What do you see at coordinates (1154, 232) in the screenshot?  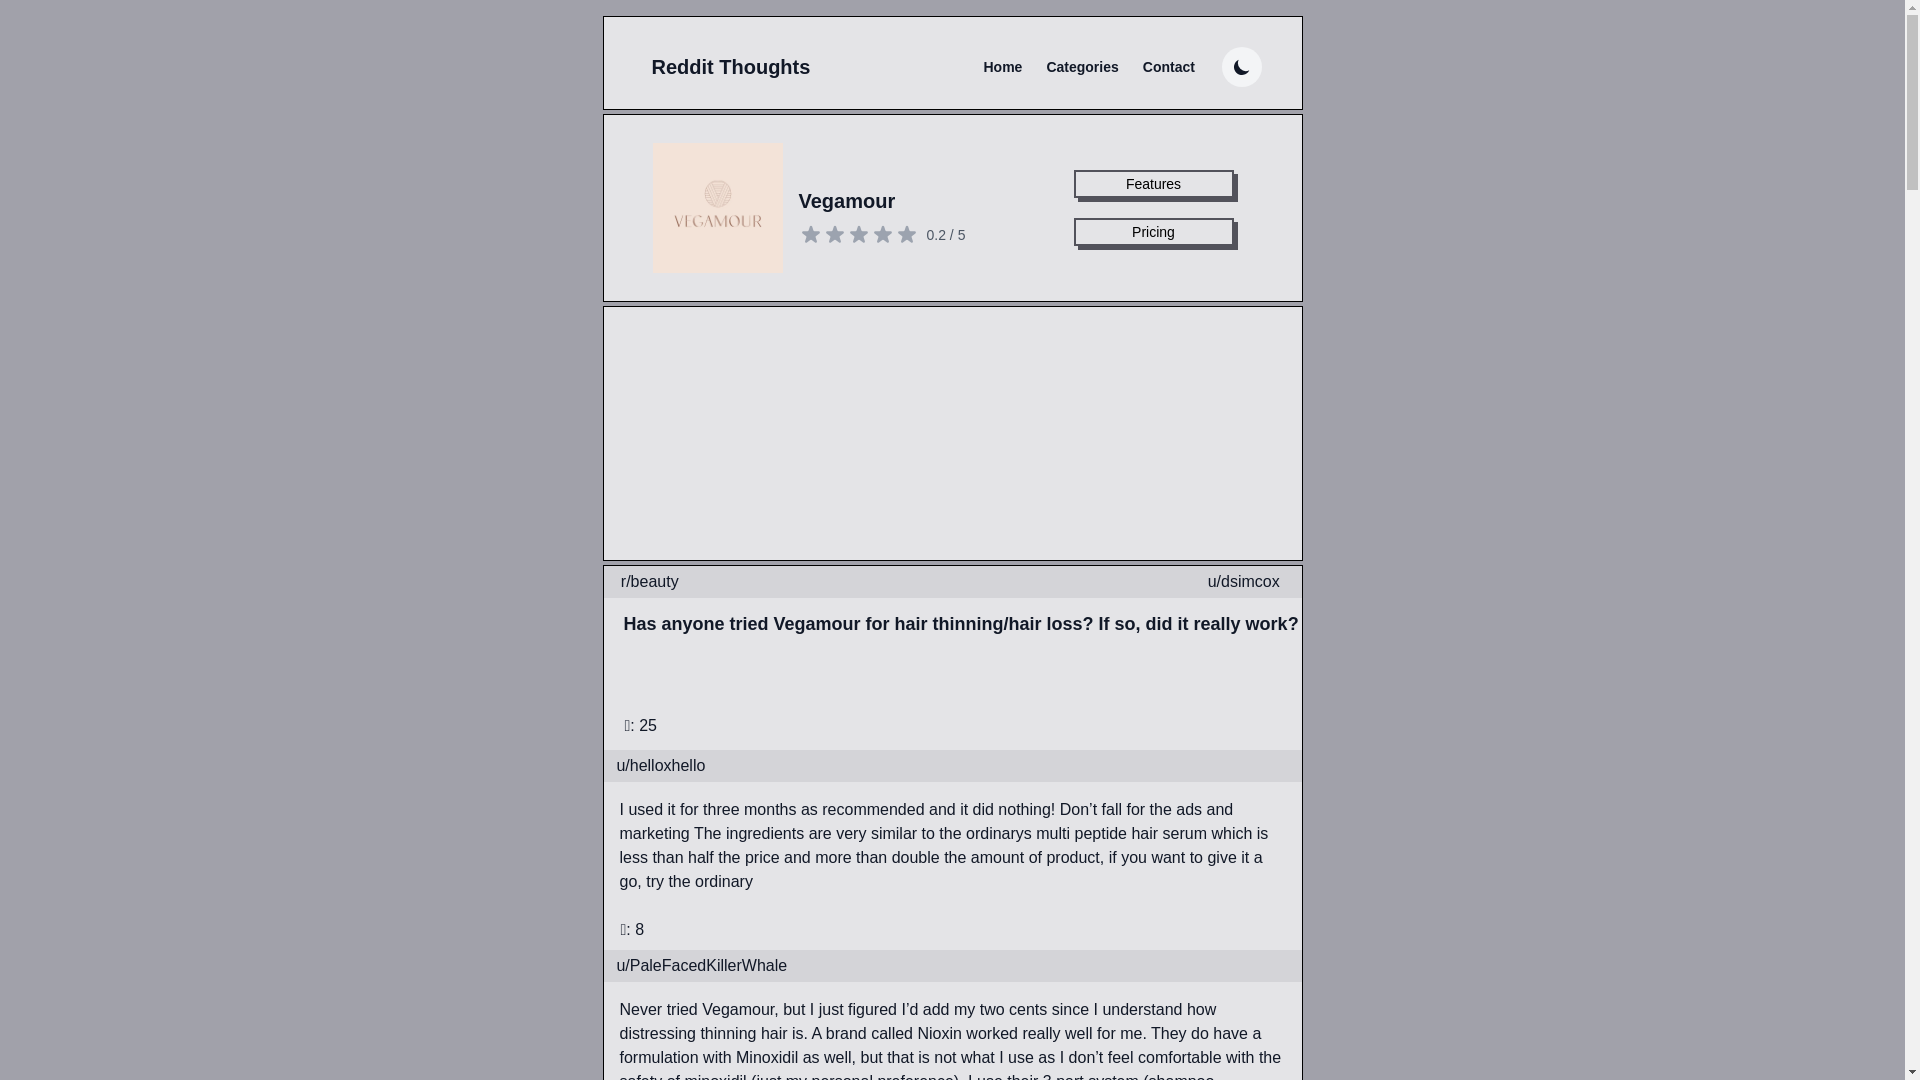 I see `Pricing` at bounding box center [1154, 232].